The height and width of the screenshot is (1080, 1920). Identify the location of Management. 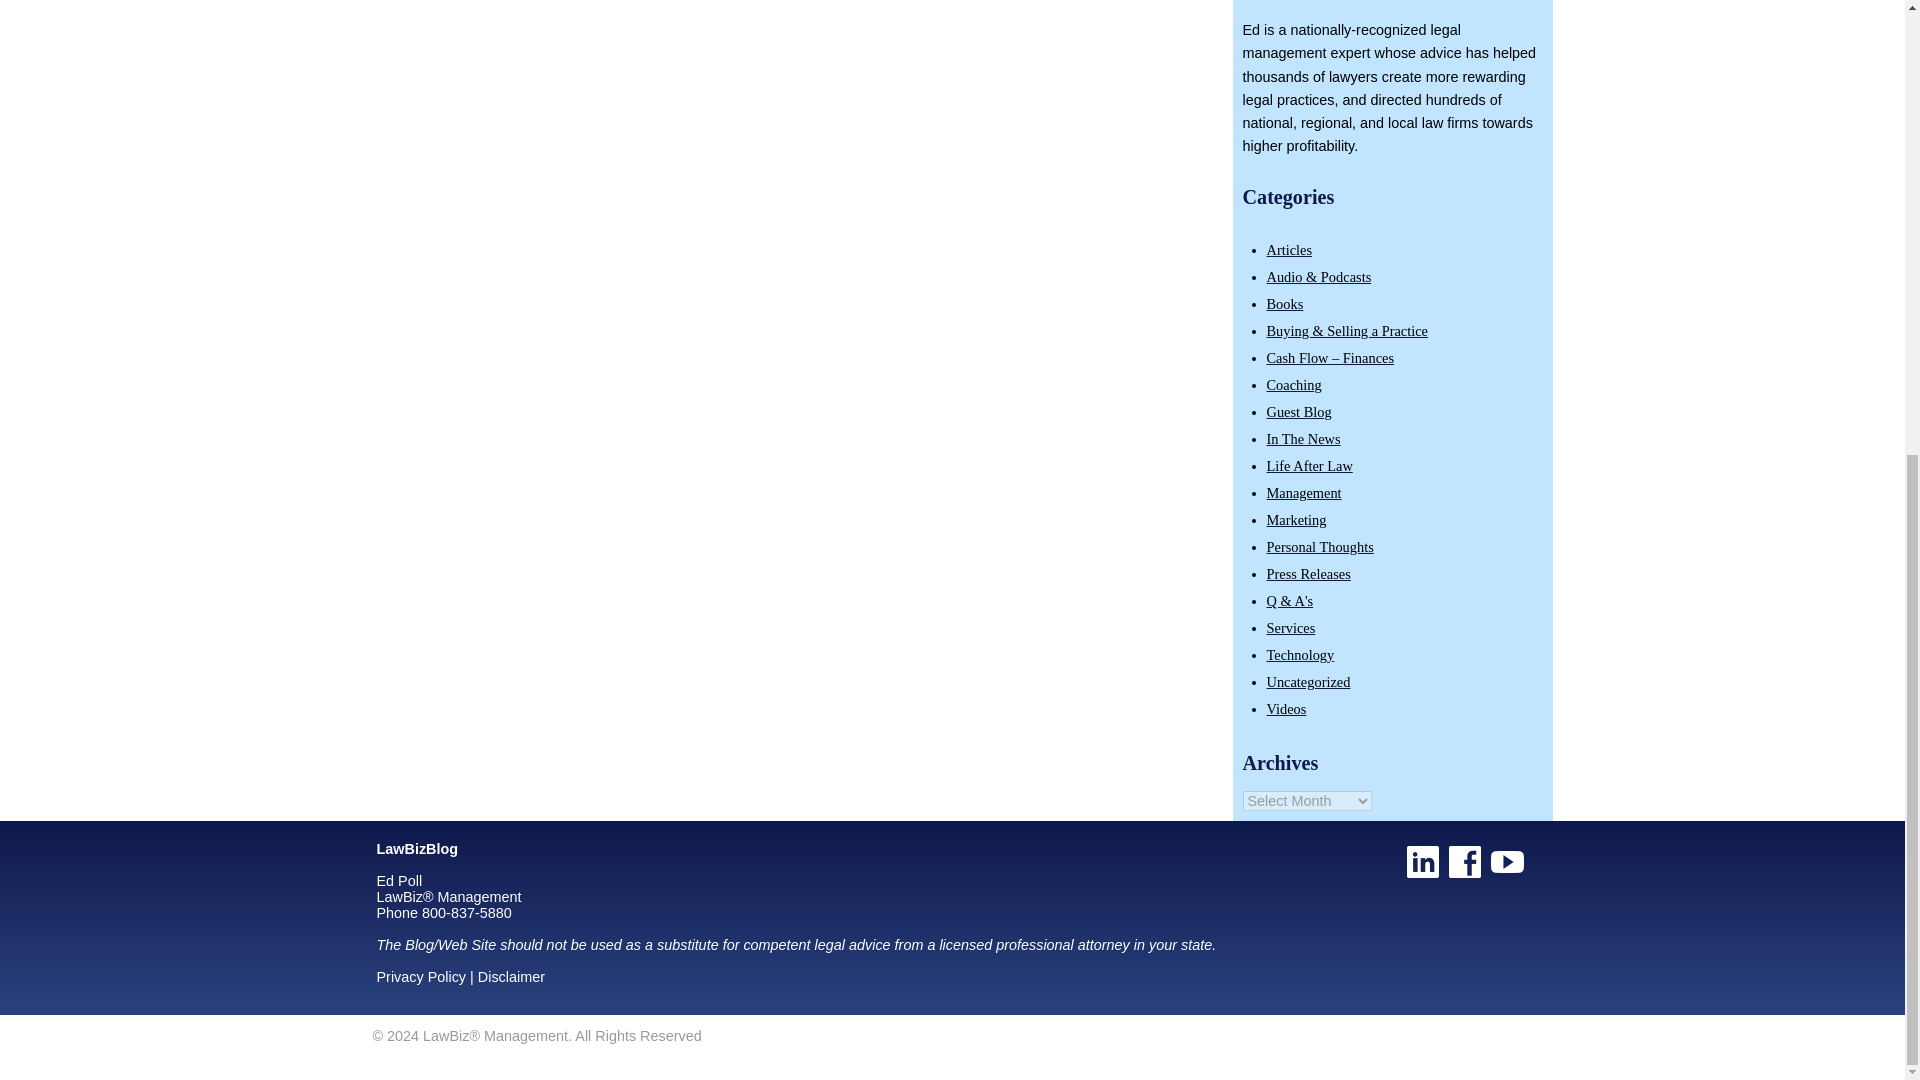
(1302, 492).